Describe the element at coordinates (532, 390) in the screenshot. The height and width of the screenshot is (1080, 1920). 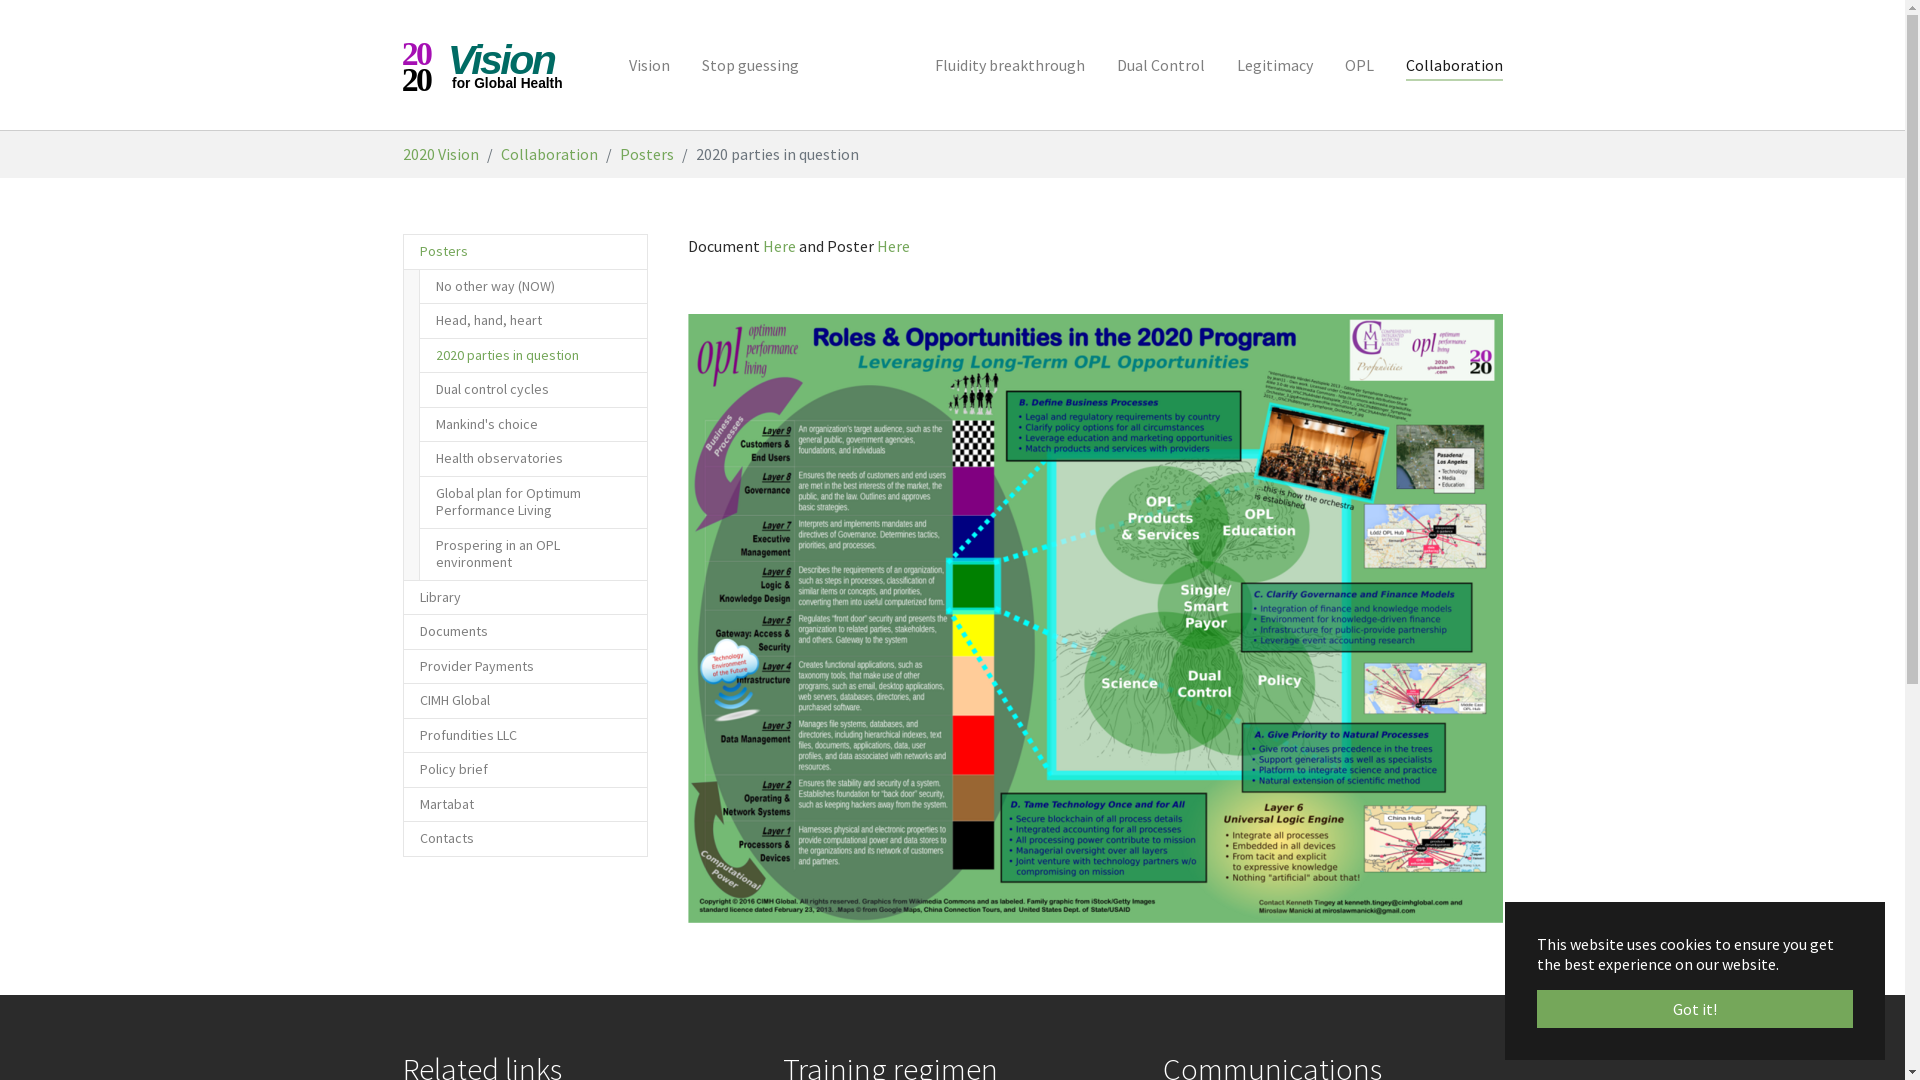
I see `Dual control cycles` at that location.